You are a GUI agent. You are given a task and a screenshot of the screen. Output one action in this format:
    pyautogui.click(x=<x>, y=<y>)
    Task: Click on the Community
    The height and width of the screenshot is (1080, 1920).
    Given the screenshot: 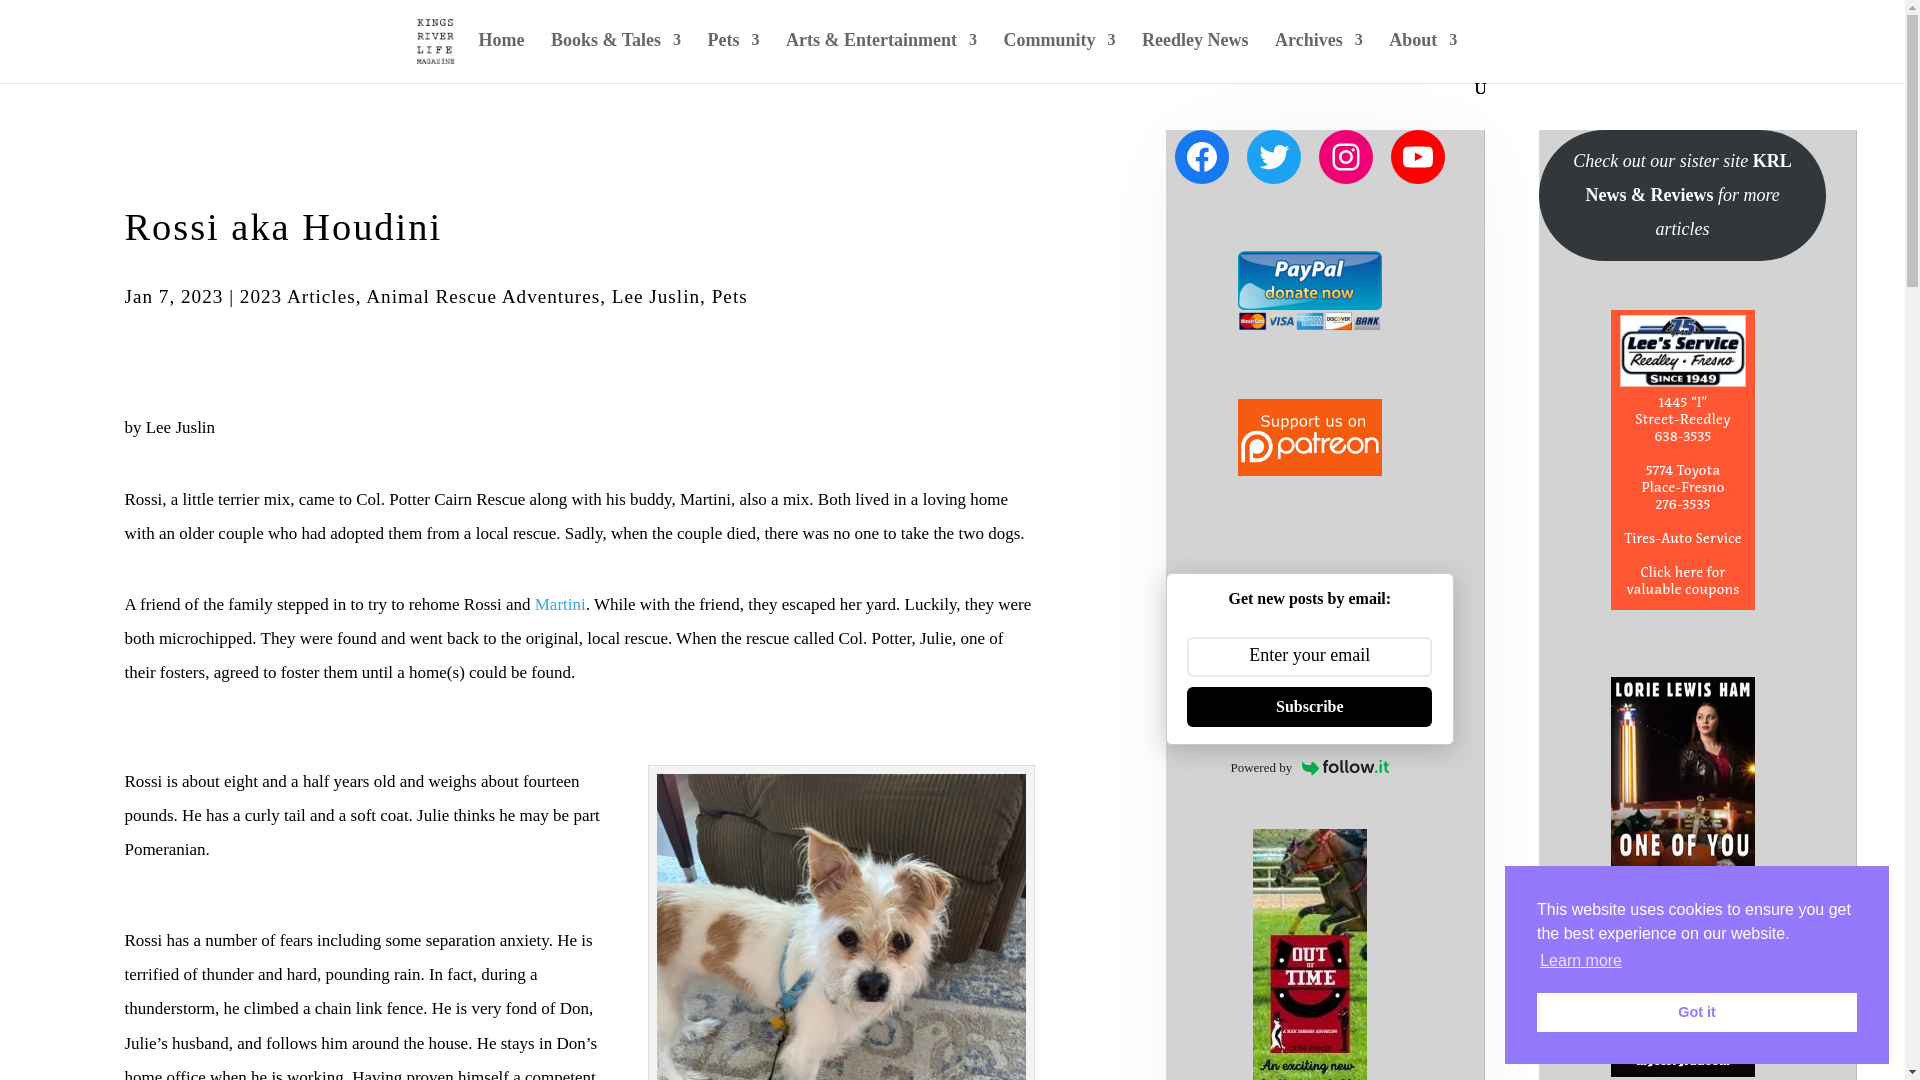 What is the action you would take?
    pyautogui.click(x=1058, y=56)
    